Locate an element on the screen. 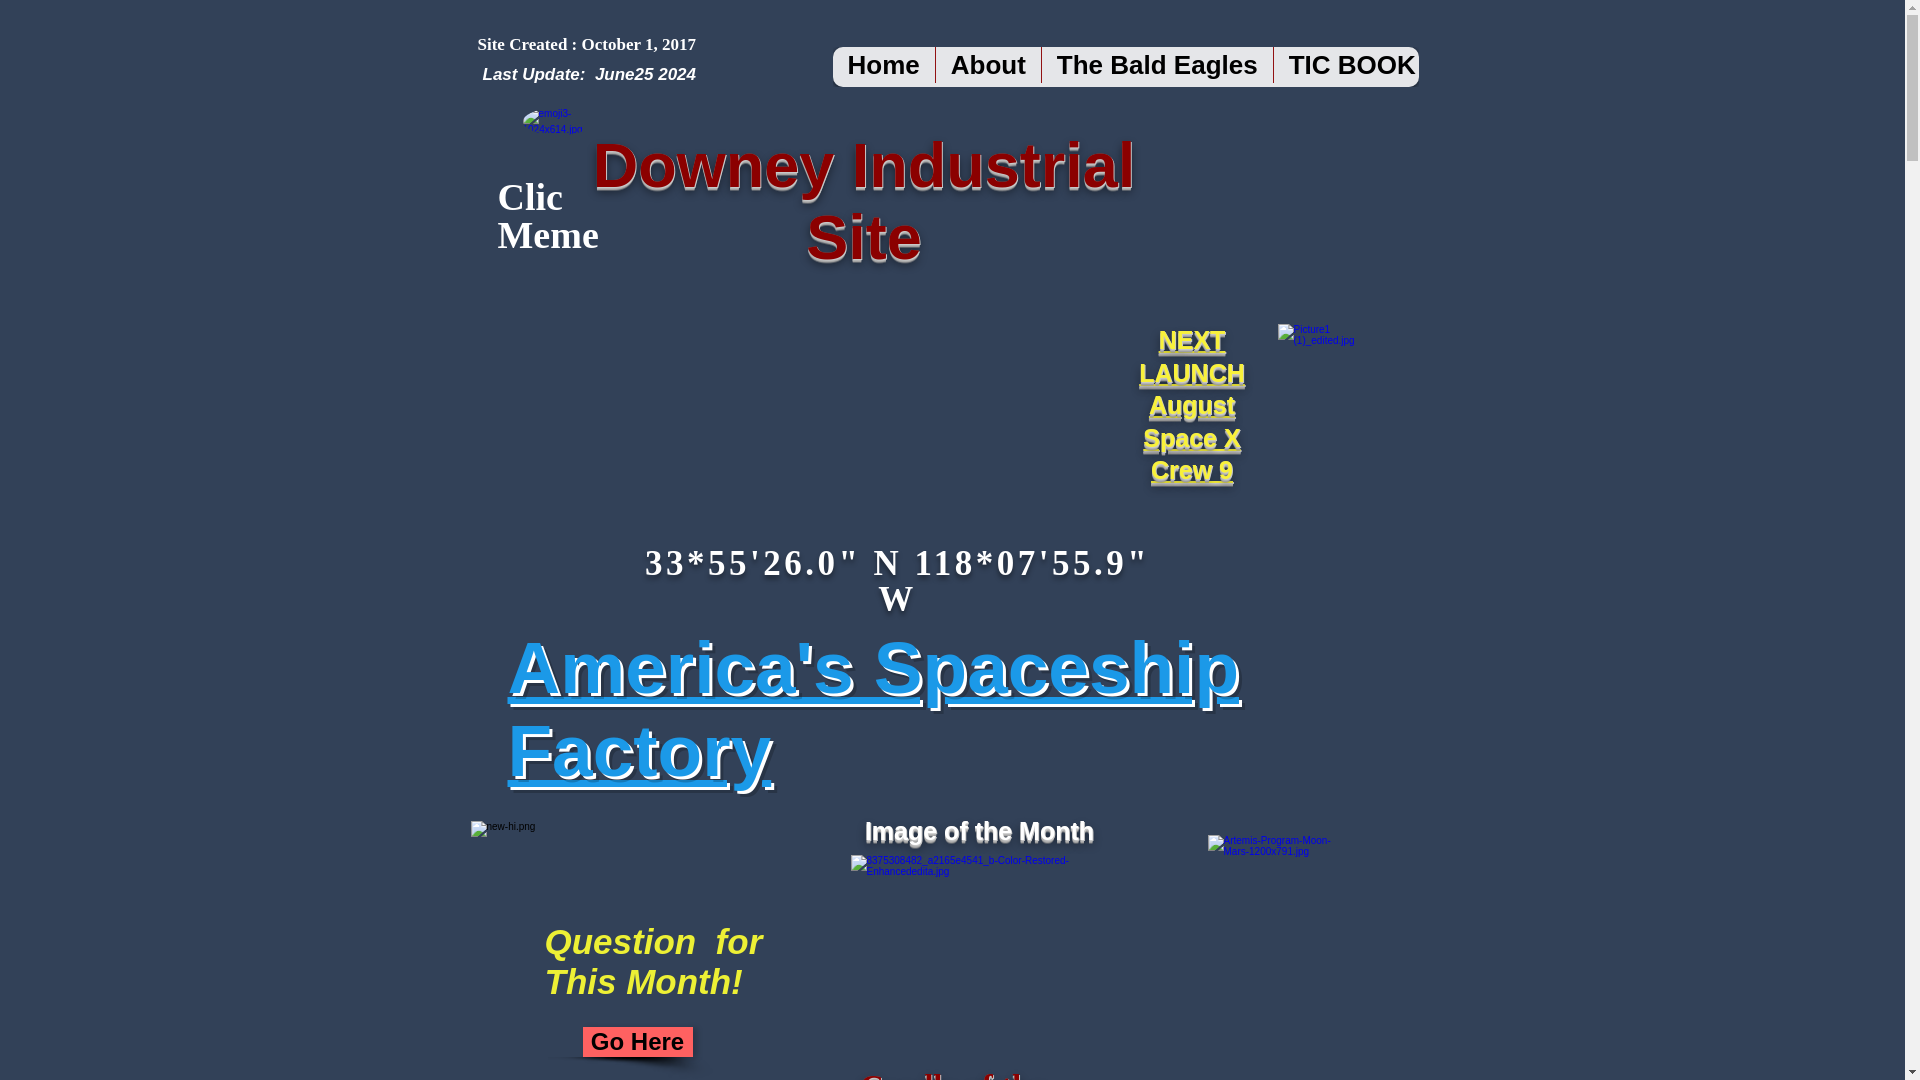  Home is located at coordinates (882, 67).